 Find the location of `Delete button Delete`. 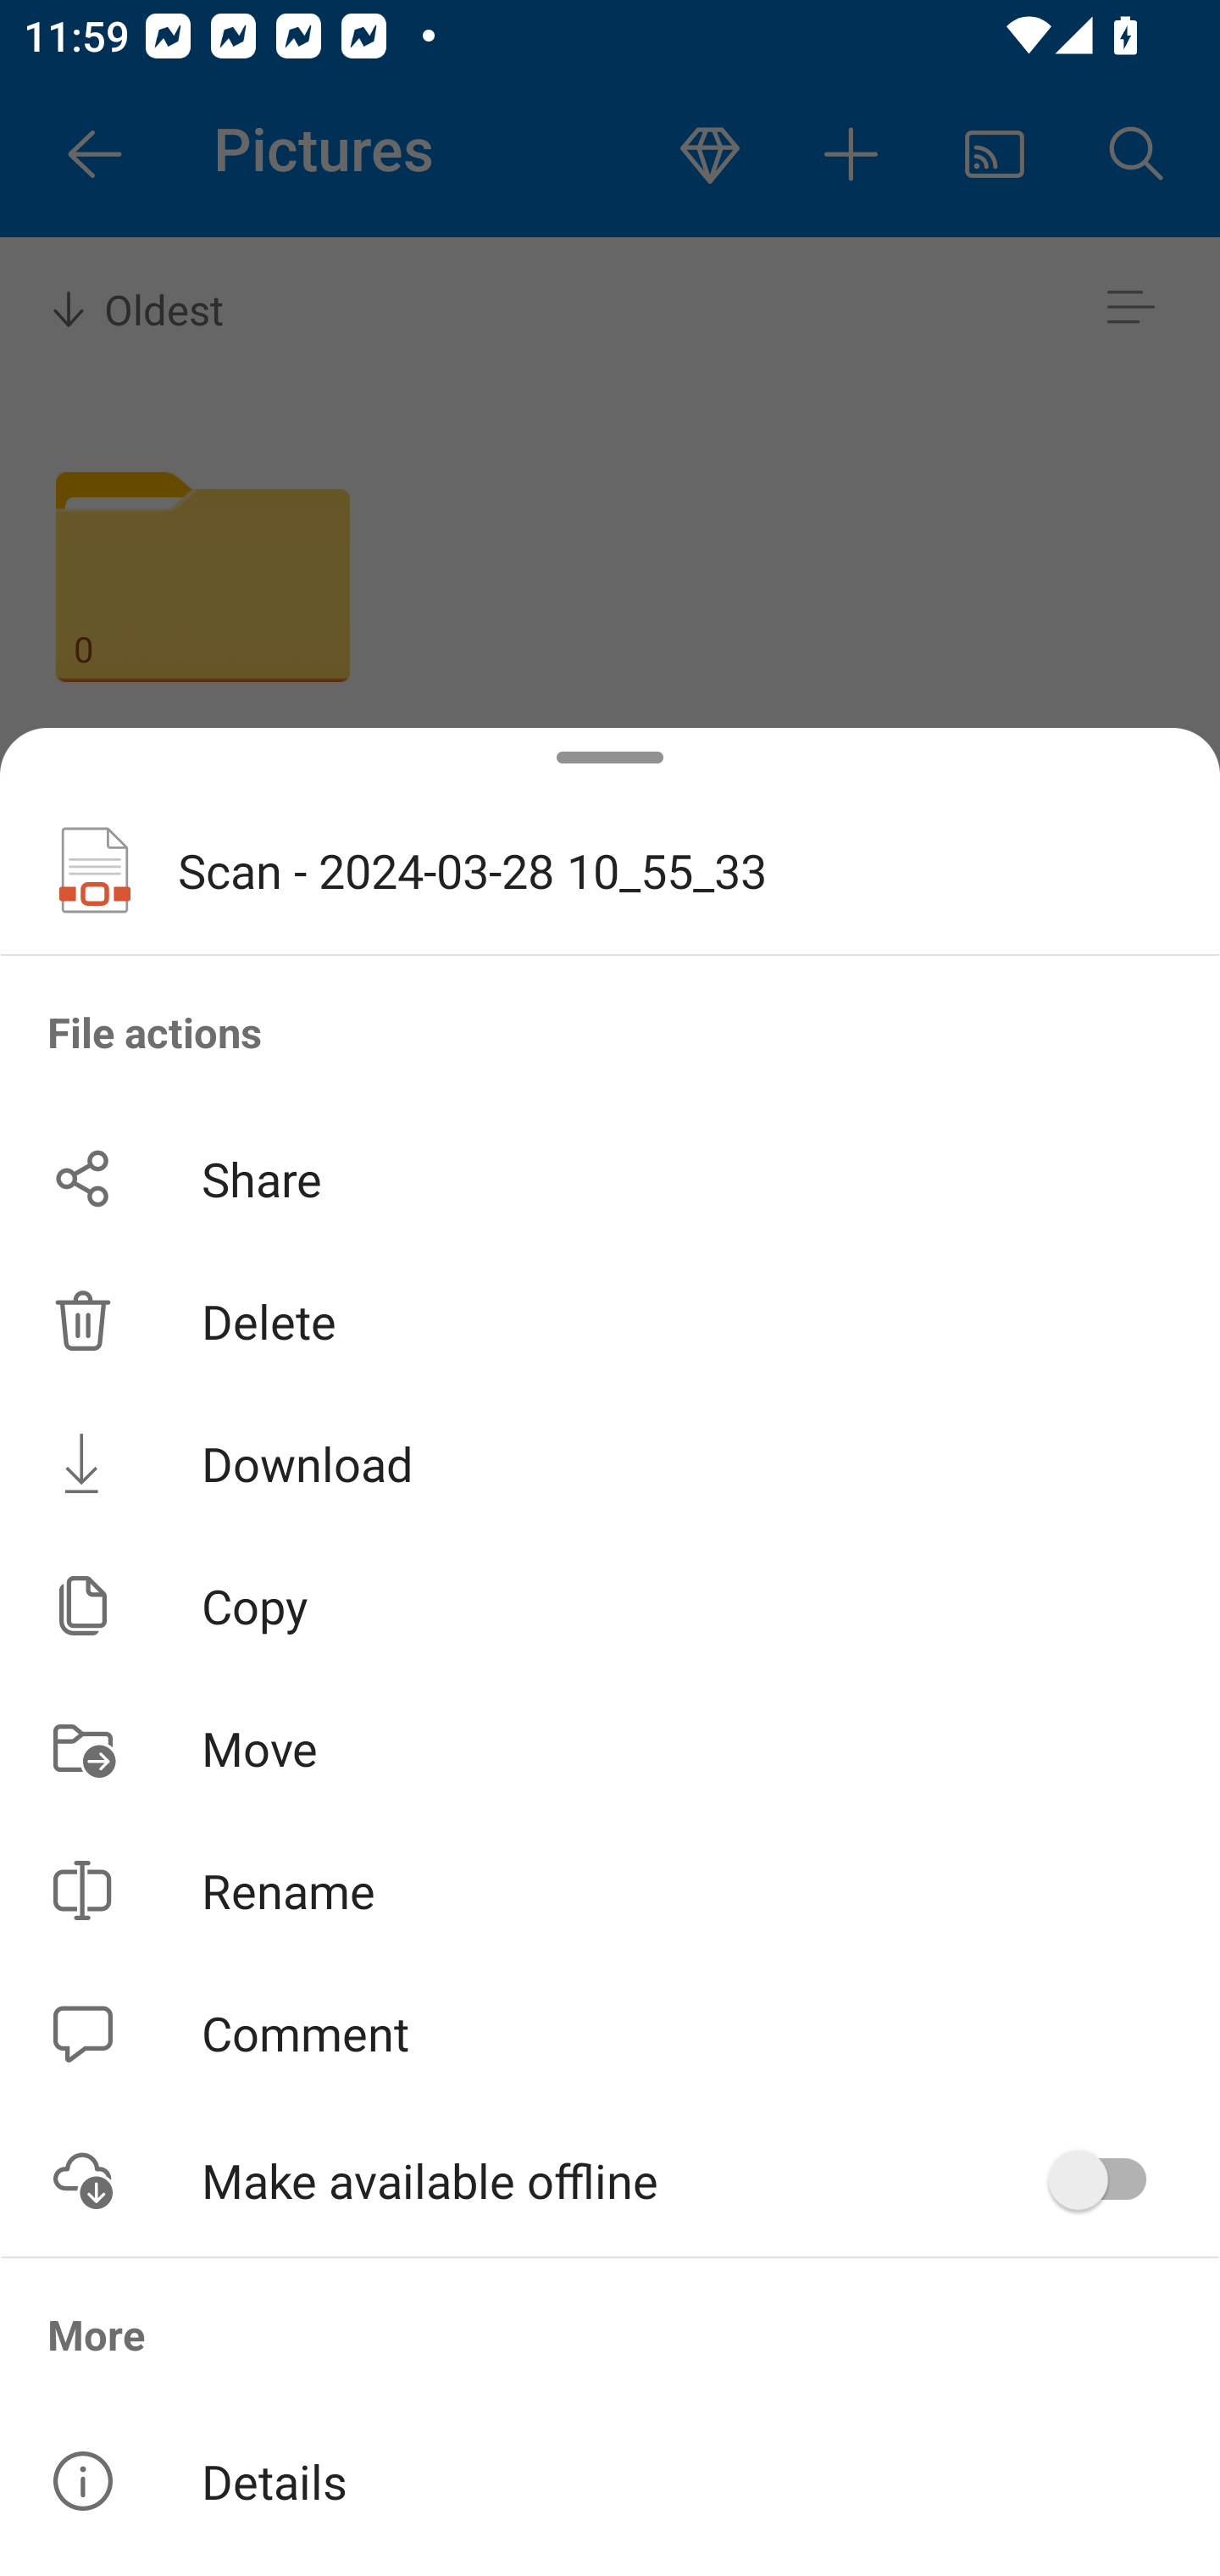

Delete button Delete is located at coordinates (610, 1320).